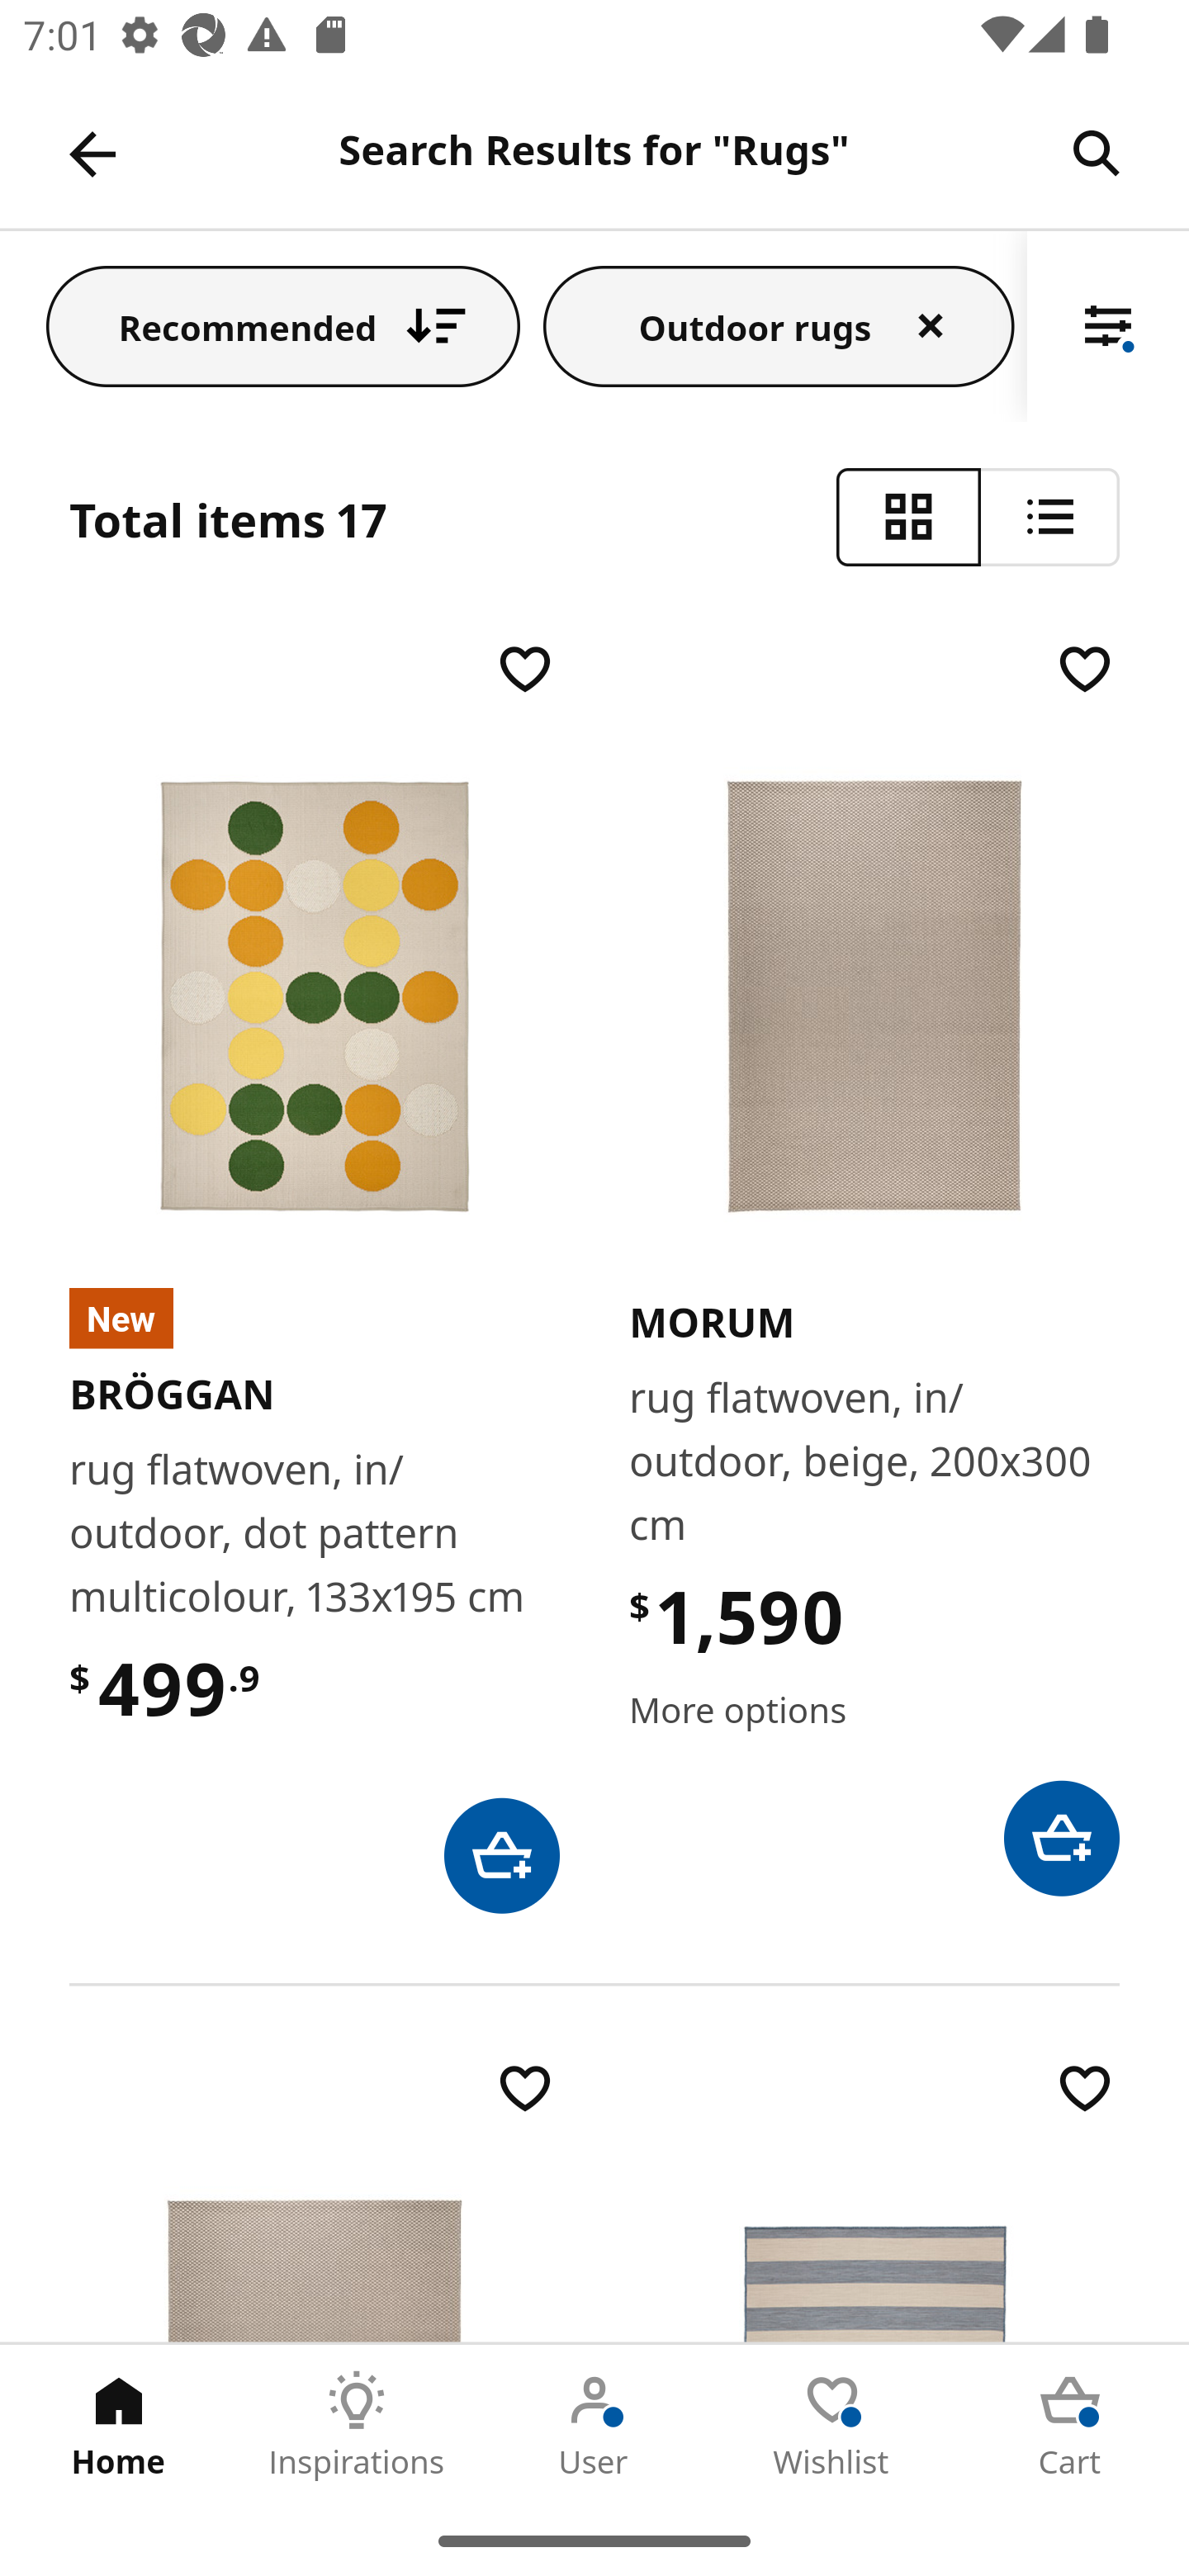  Describe the element at coordinates (594, 2425) in the screenshot. I see `User
Tab 3 of 5` at that location.